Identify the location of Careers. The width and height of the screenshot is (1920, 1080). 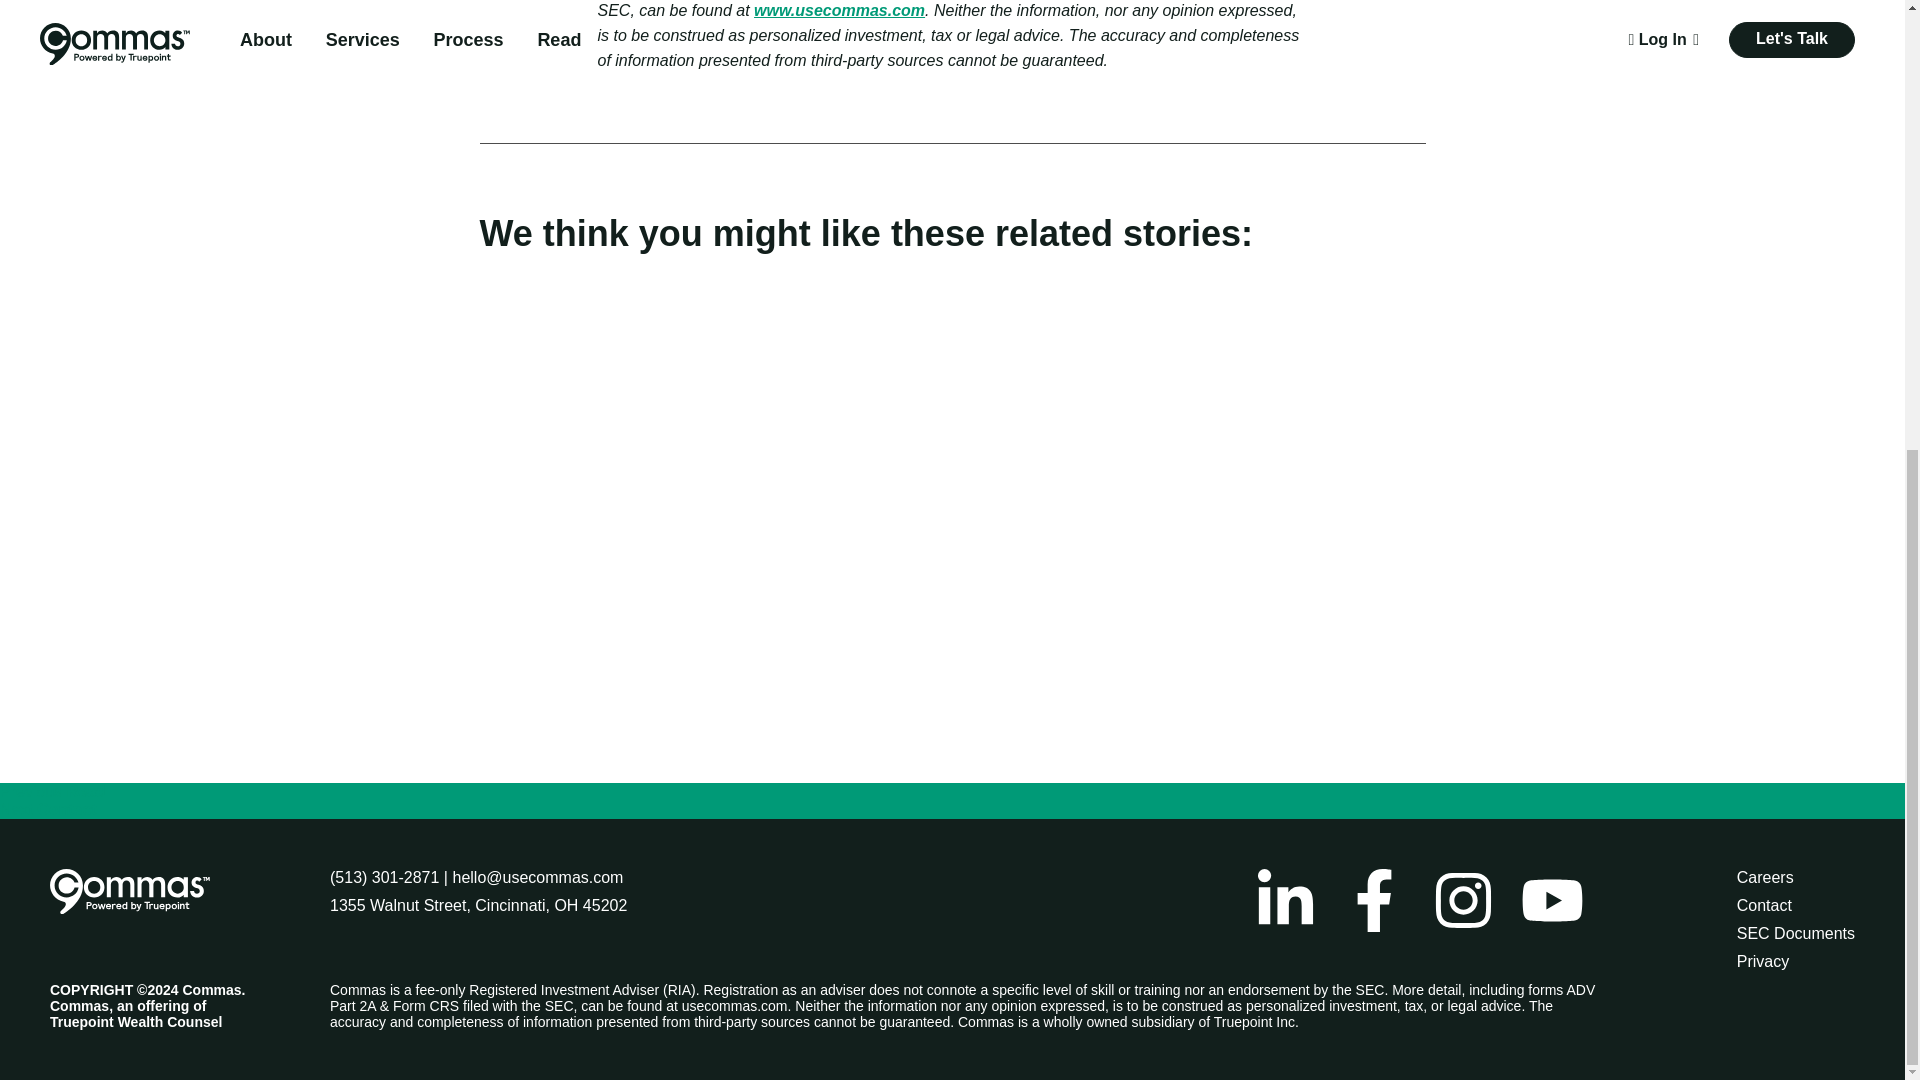
(1765, 877).